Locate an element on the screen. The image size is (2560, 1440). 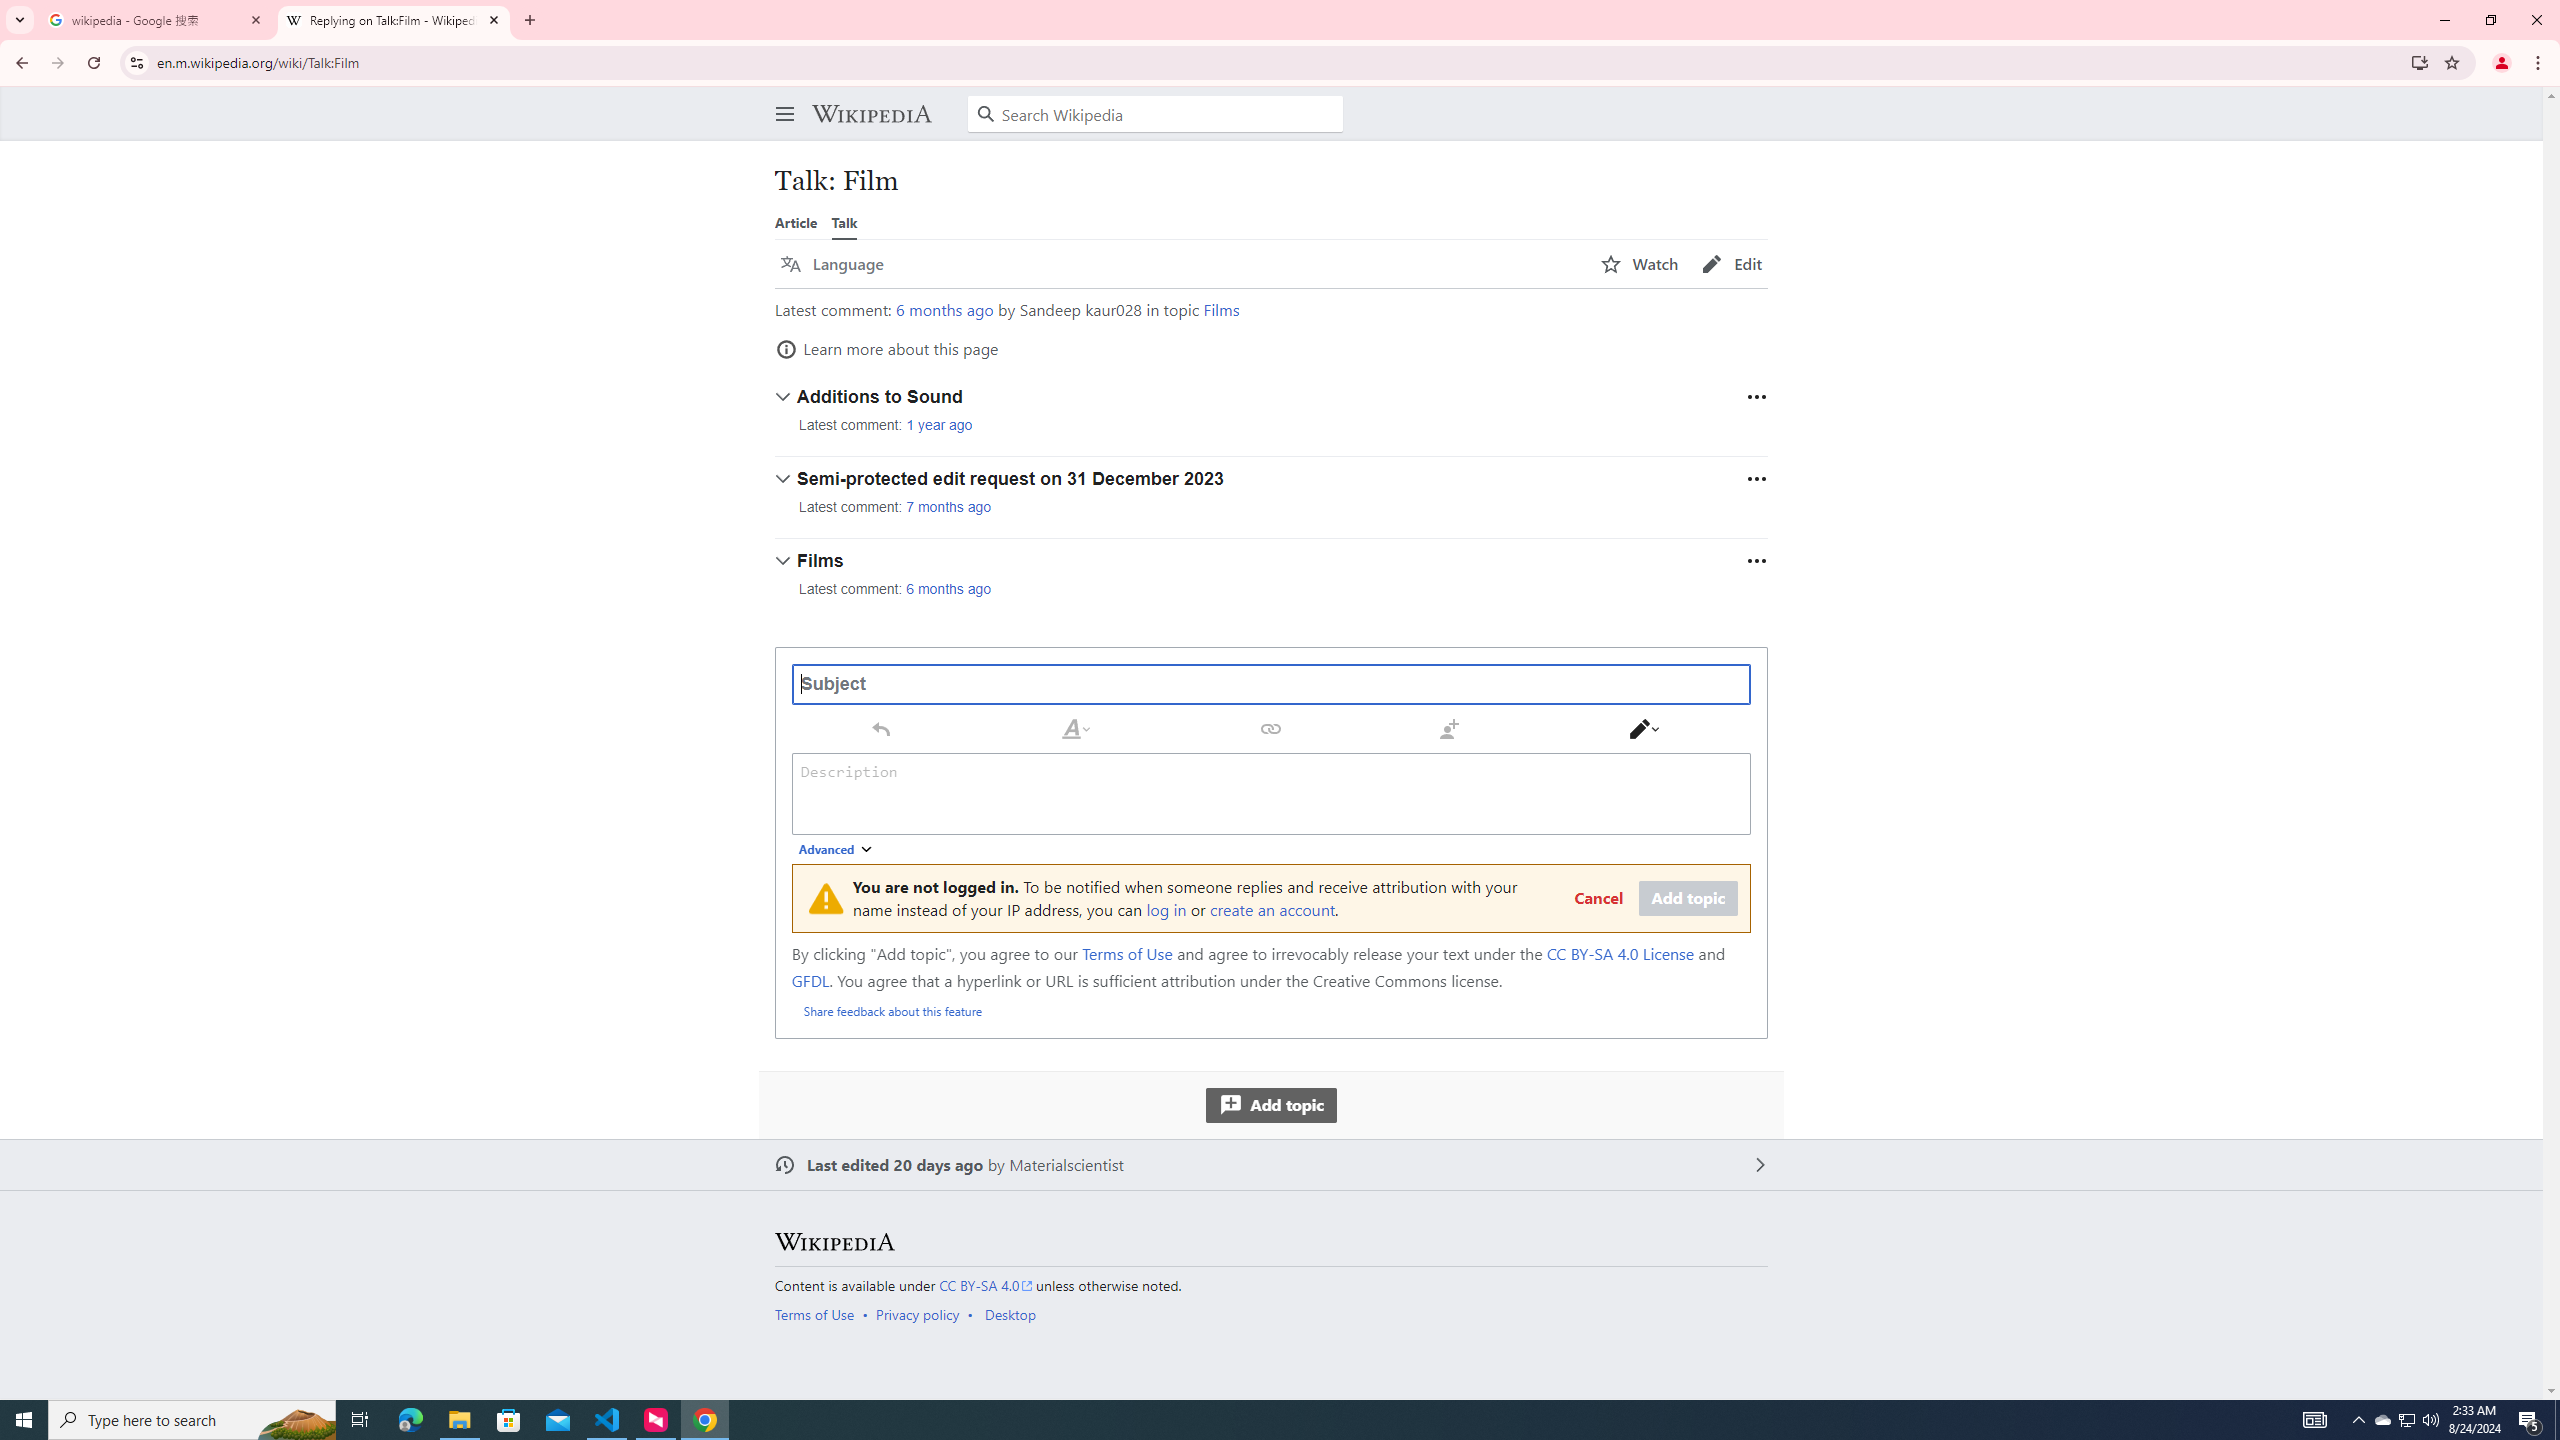
Language is located at coordinates (832, 264).